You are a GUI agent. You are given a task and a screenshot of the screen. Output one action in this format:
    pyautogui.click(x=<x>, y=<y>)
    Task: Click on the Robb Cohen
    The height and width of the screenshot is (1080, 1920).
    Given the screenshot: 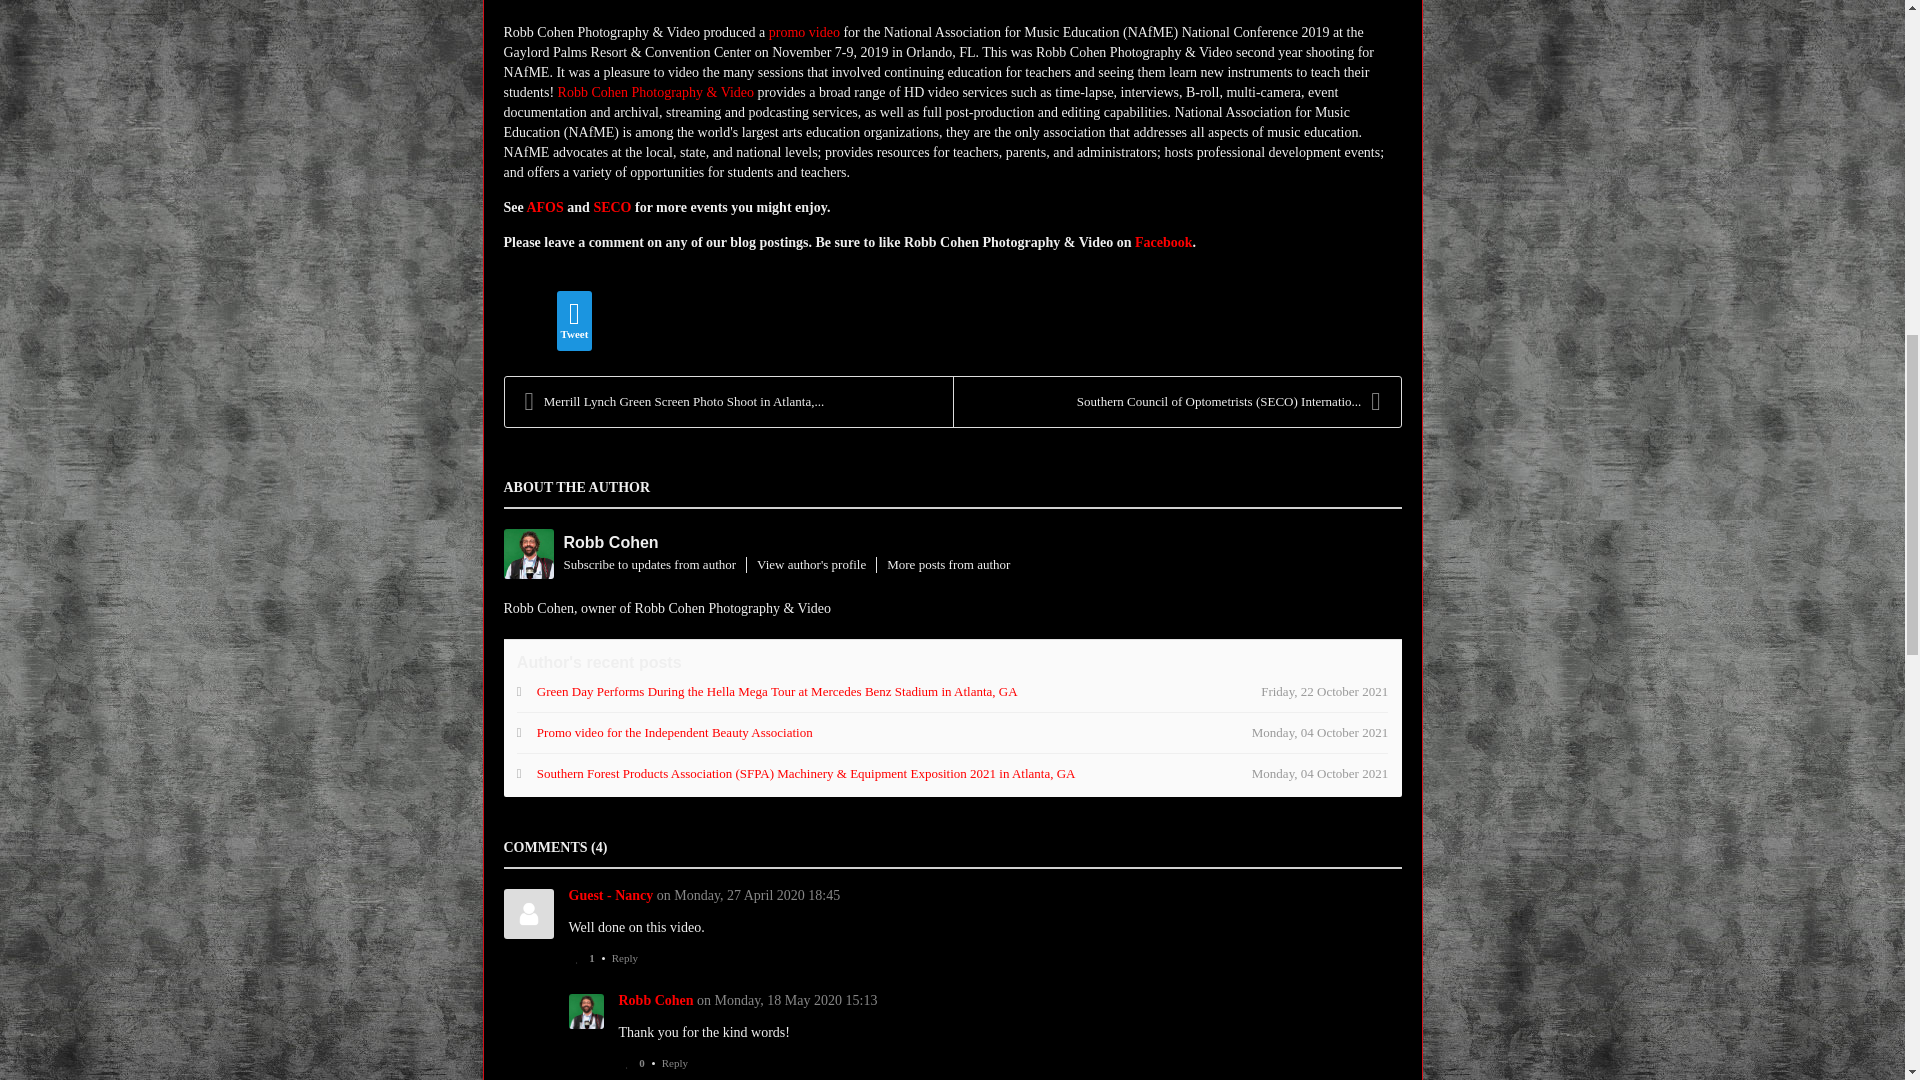 What is the action you would take?
    pyautogui.click(x=656, y=1000)
    